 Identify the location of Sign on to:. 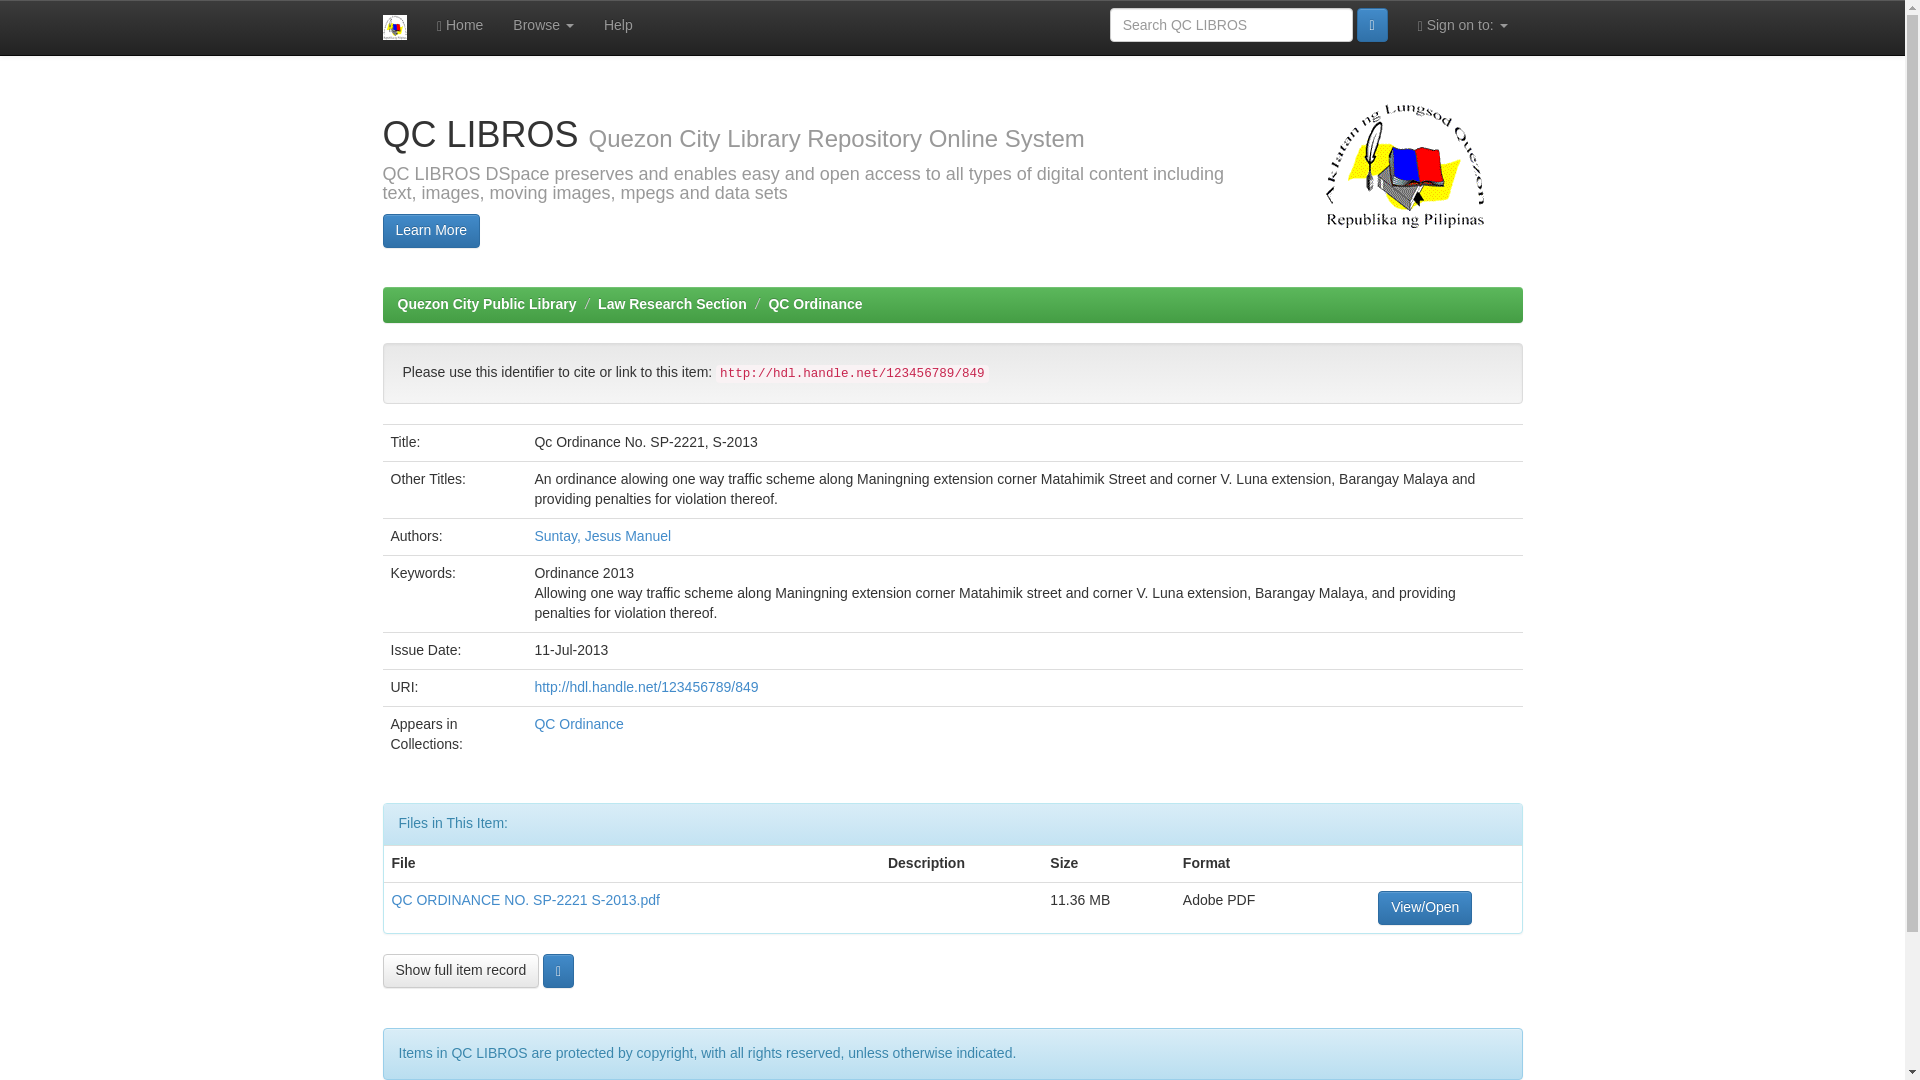
(1462, 24).